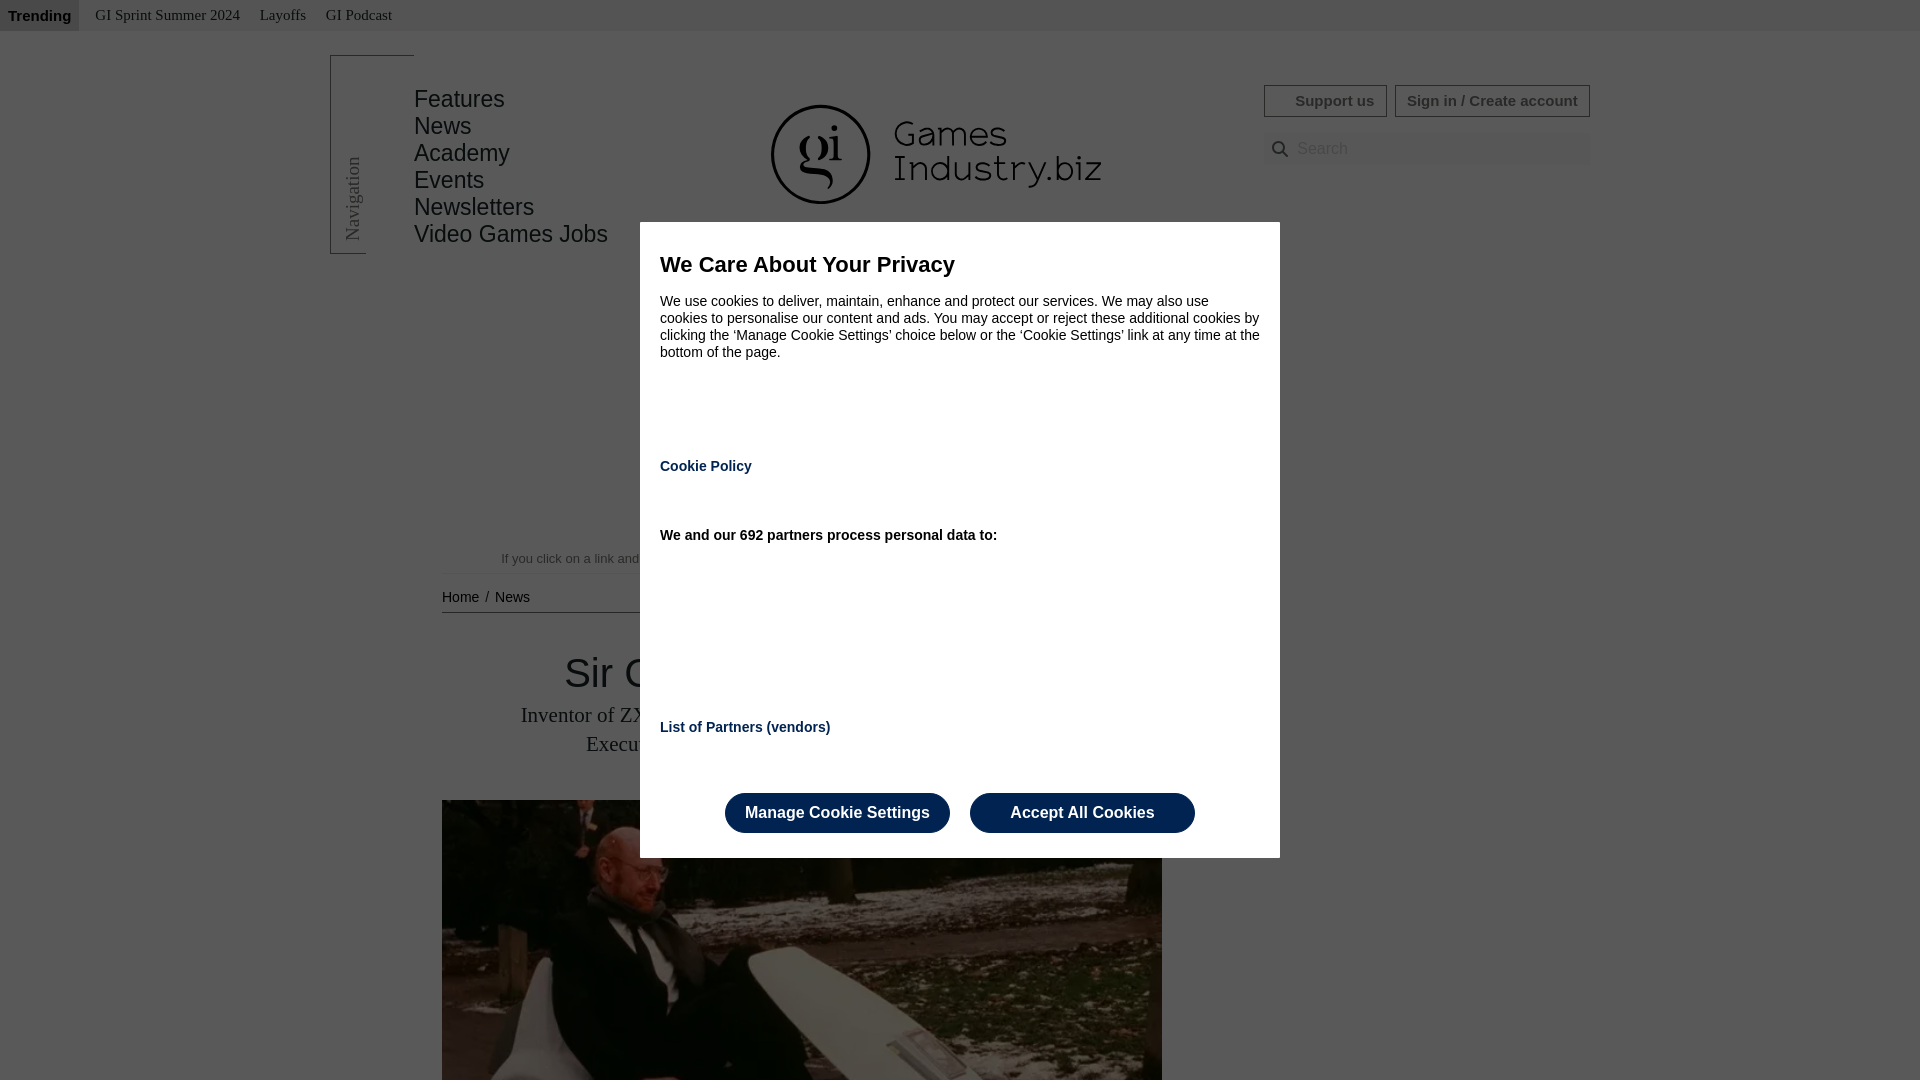 This screenshot has height=1080, width=1920. I want to click on Newsletters, so click(474, 207).